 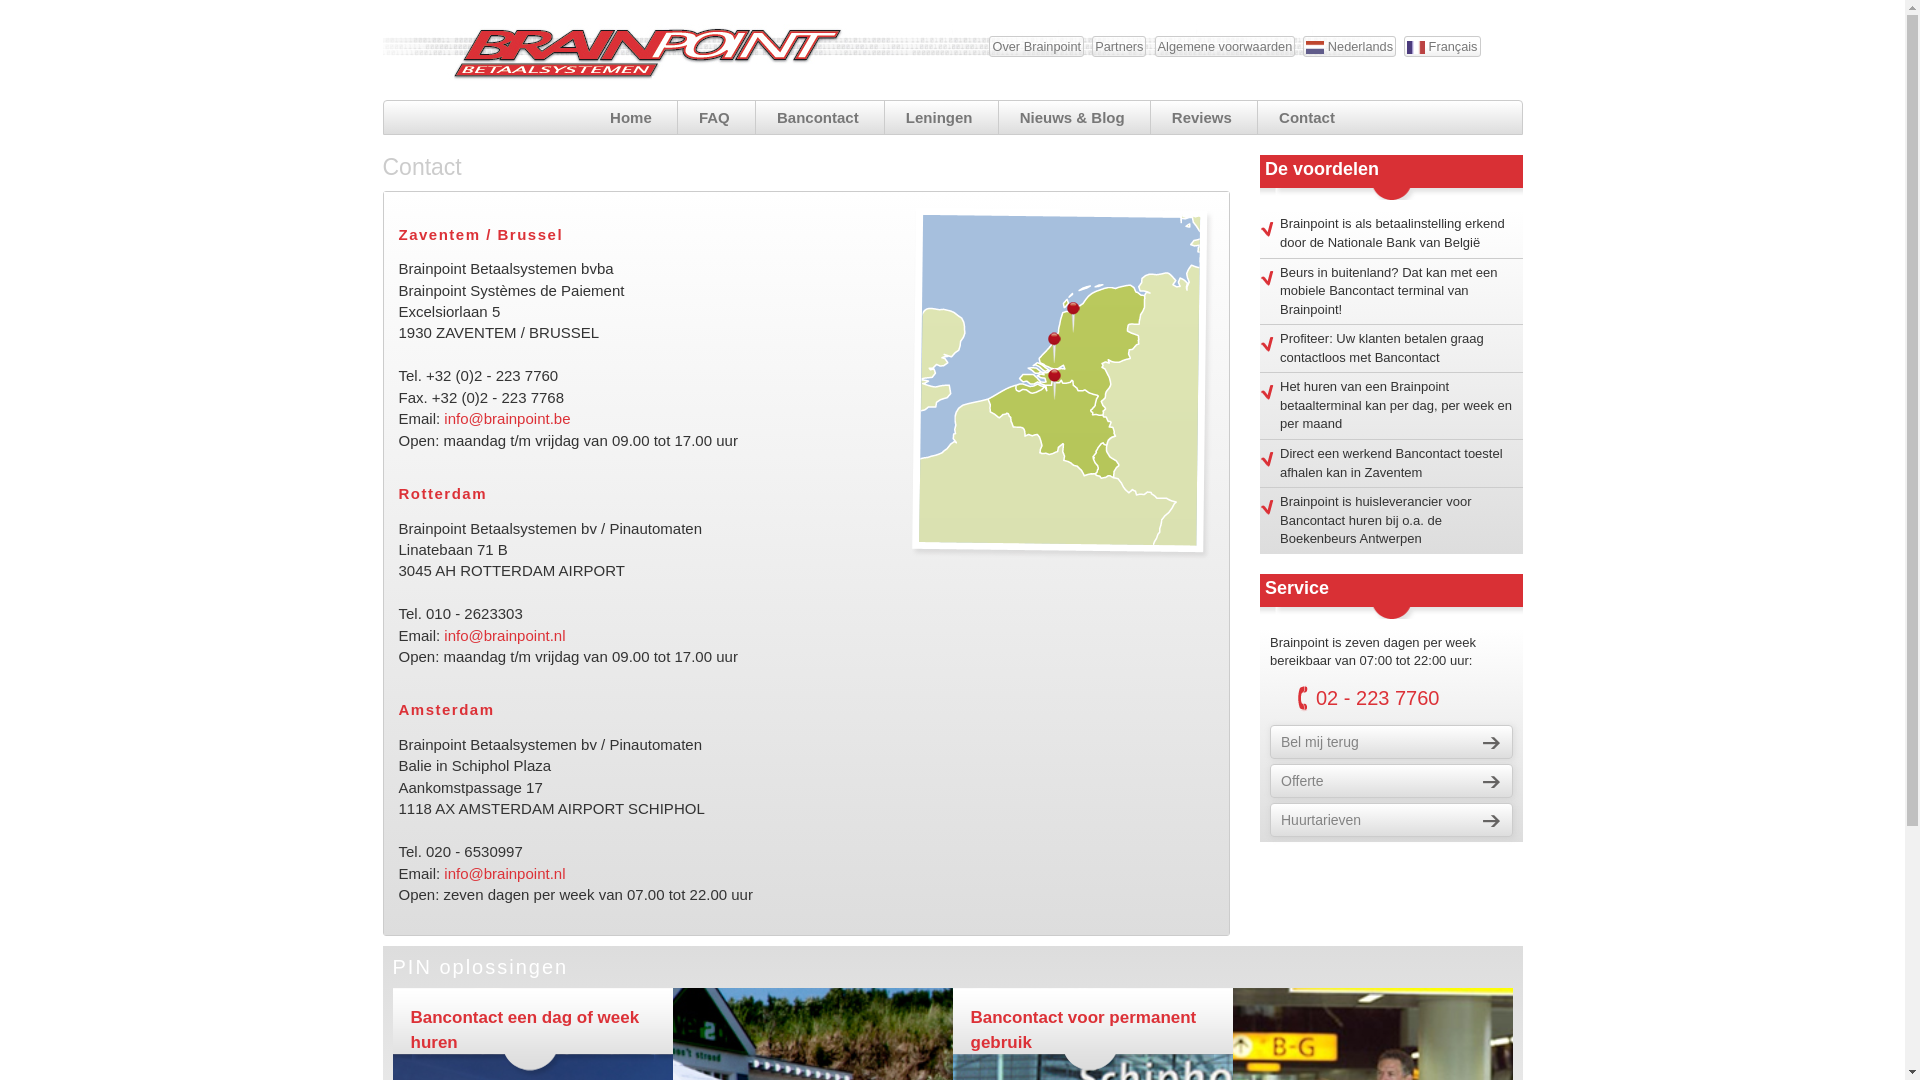 I want to click on Nederlands, so click(x=1350, y=46).